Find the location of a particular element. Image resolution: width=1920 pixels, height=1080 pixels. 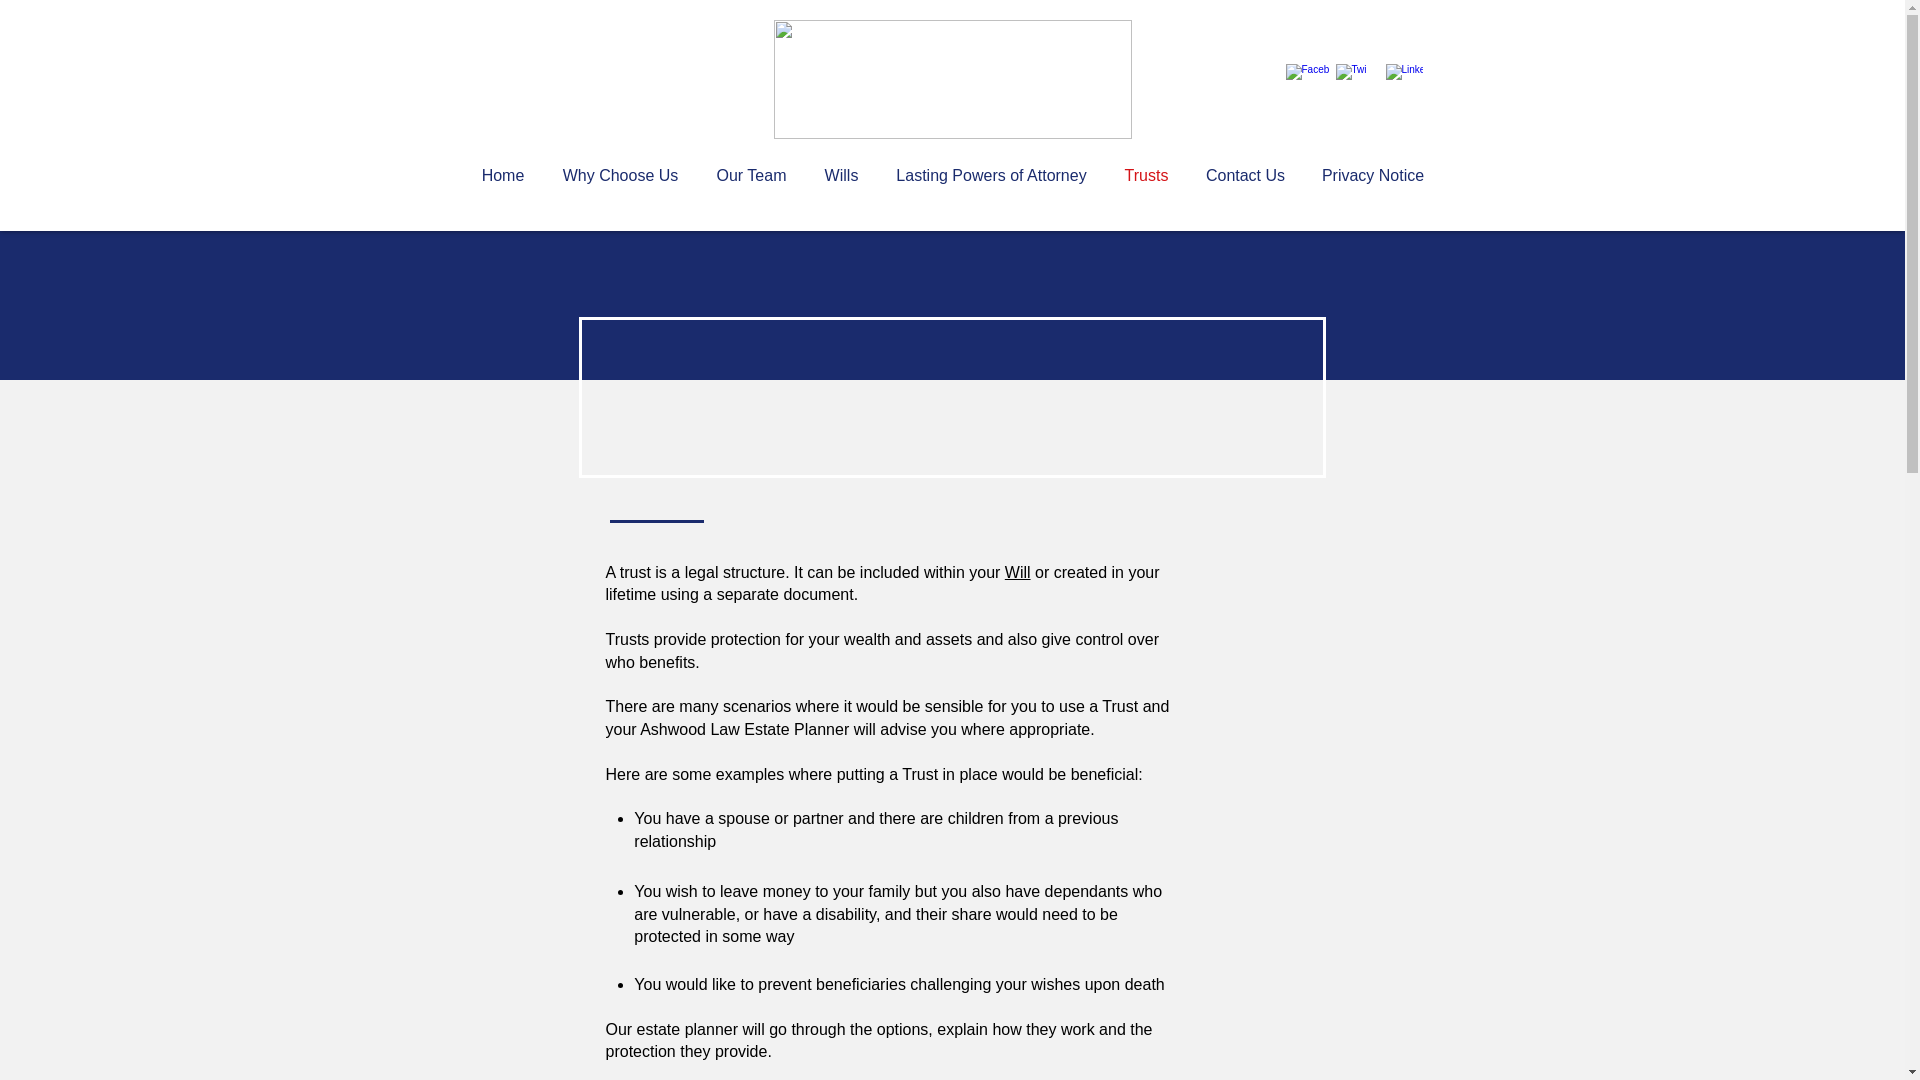

Why Choose Us is located at coordinates (620, 176).